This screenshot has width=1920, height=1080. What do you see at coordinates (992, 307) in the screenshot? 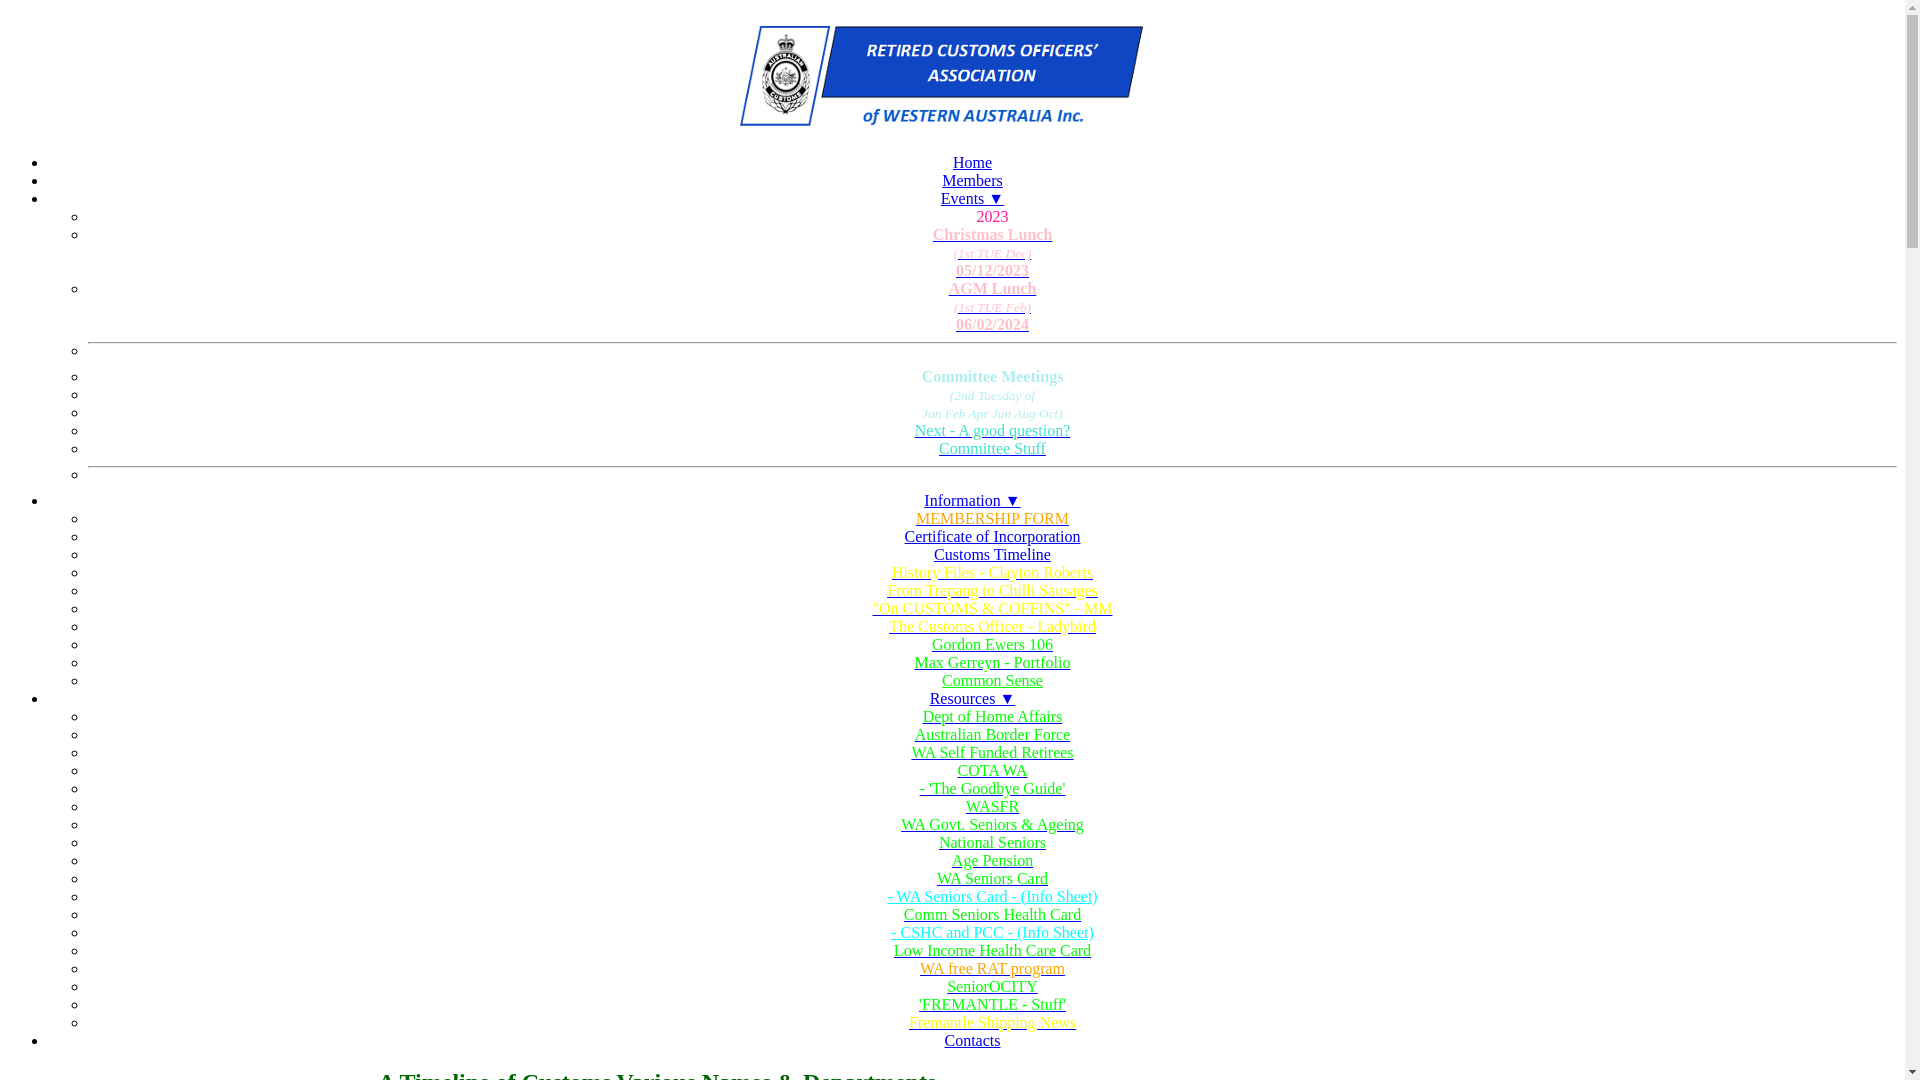
I see `AGM Lunch
(1st TUE Feb)
06/02/2024` at bounding box center [992, 307].